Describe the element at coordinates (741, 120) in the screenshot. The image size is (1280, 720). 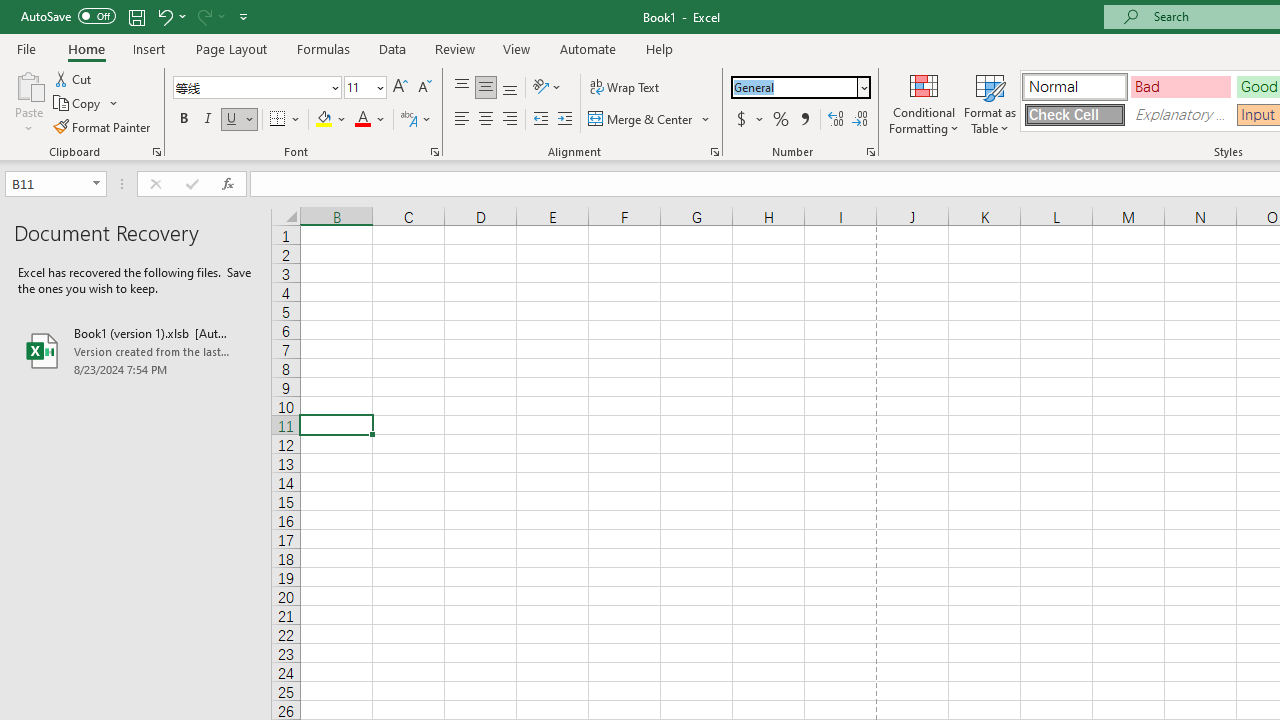
I see `Accounting Number Format` at that location.